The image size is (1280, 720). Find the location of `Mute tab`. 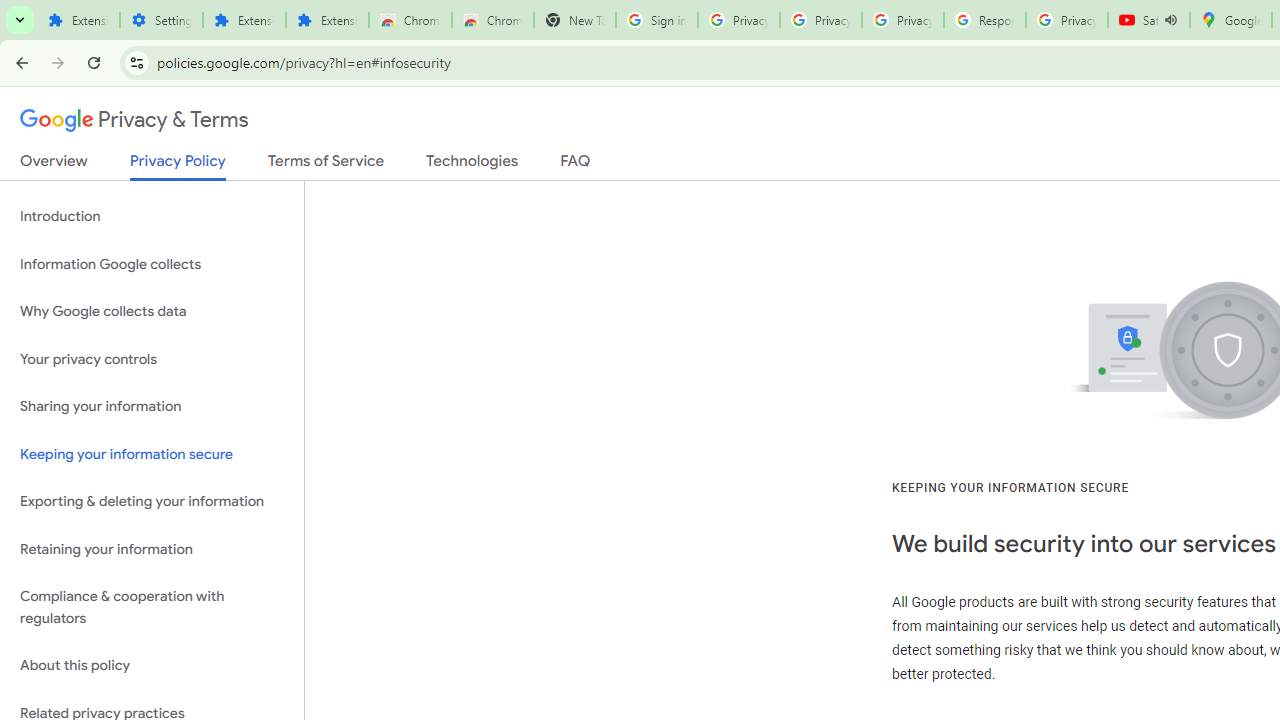

Mute tab is located at coordinates (1170, 20).